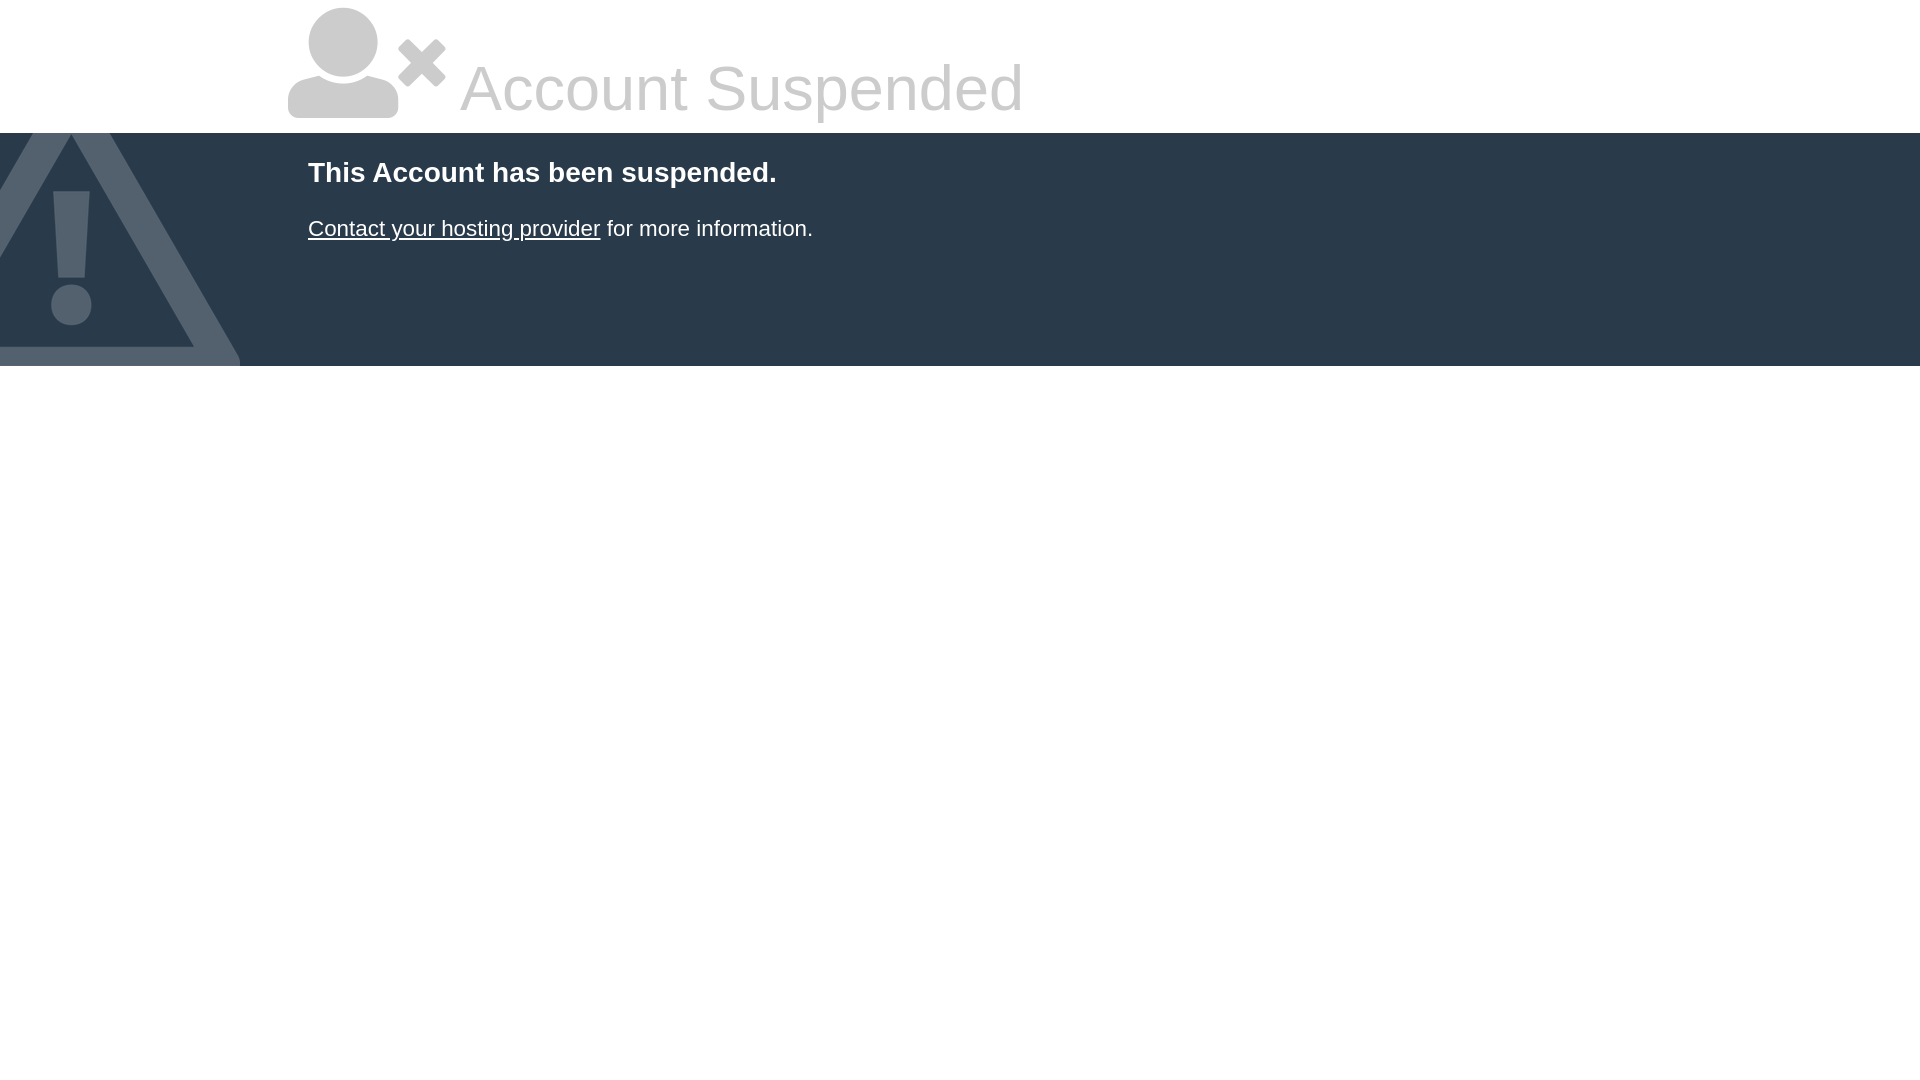 This screenshot has height=1080, width=1920. What do you see at coordinates (454, 228) in the screenshot?
I see `Contact your hosting provider` at bounding box center [454, 228].